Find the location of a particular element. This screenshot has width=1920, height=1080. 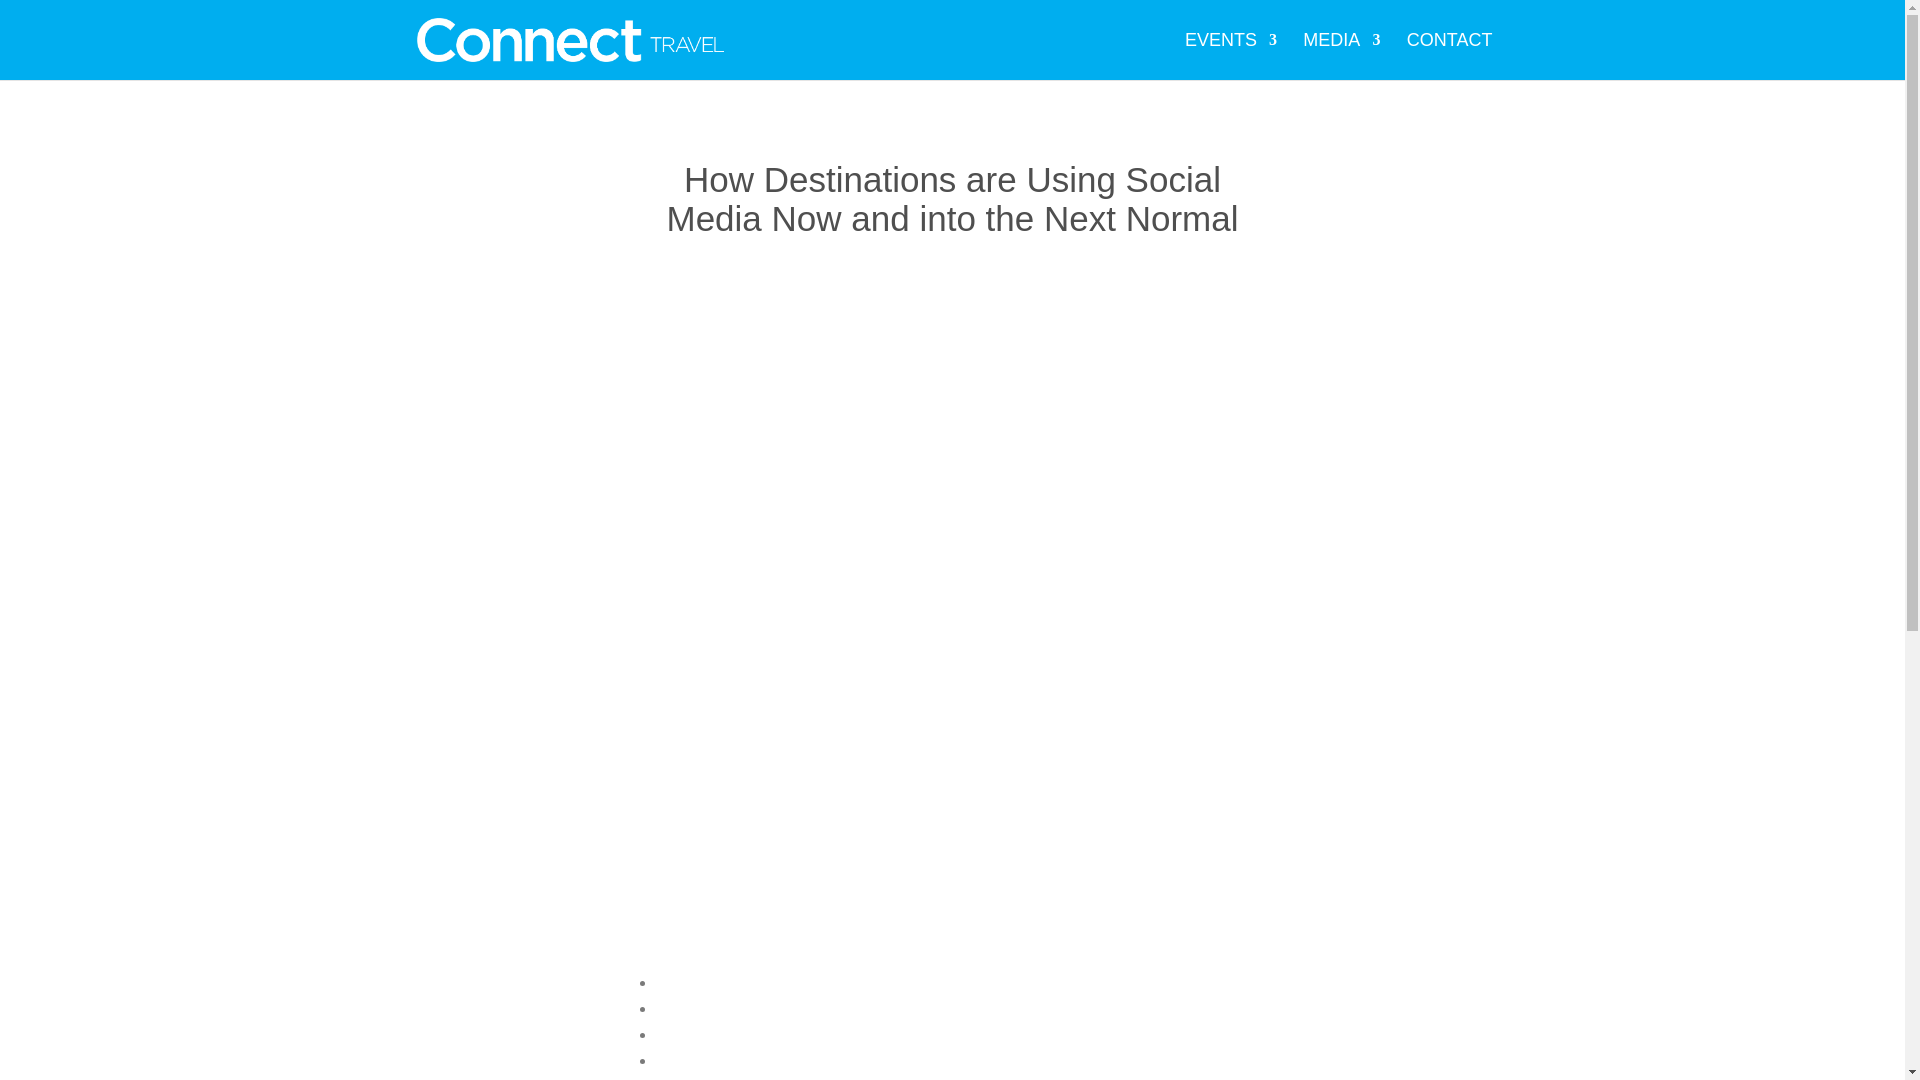

MEDIA is located at coordinates (1342, 56).